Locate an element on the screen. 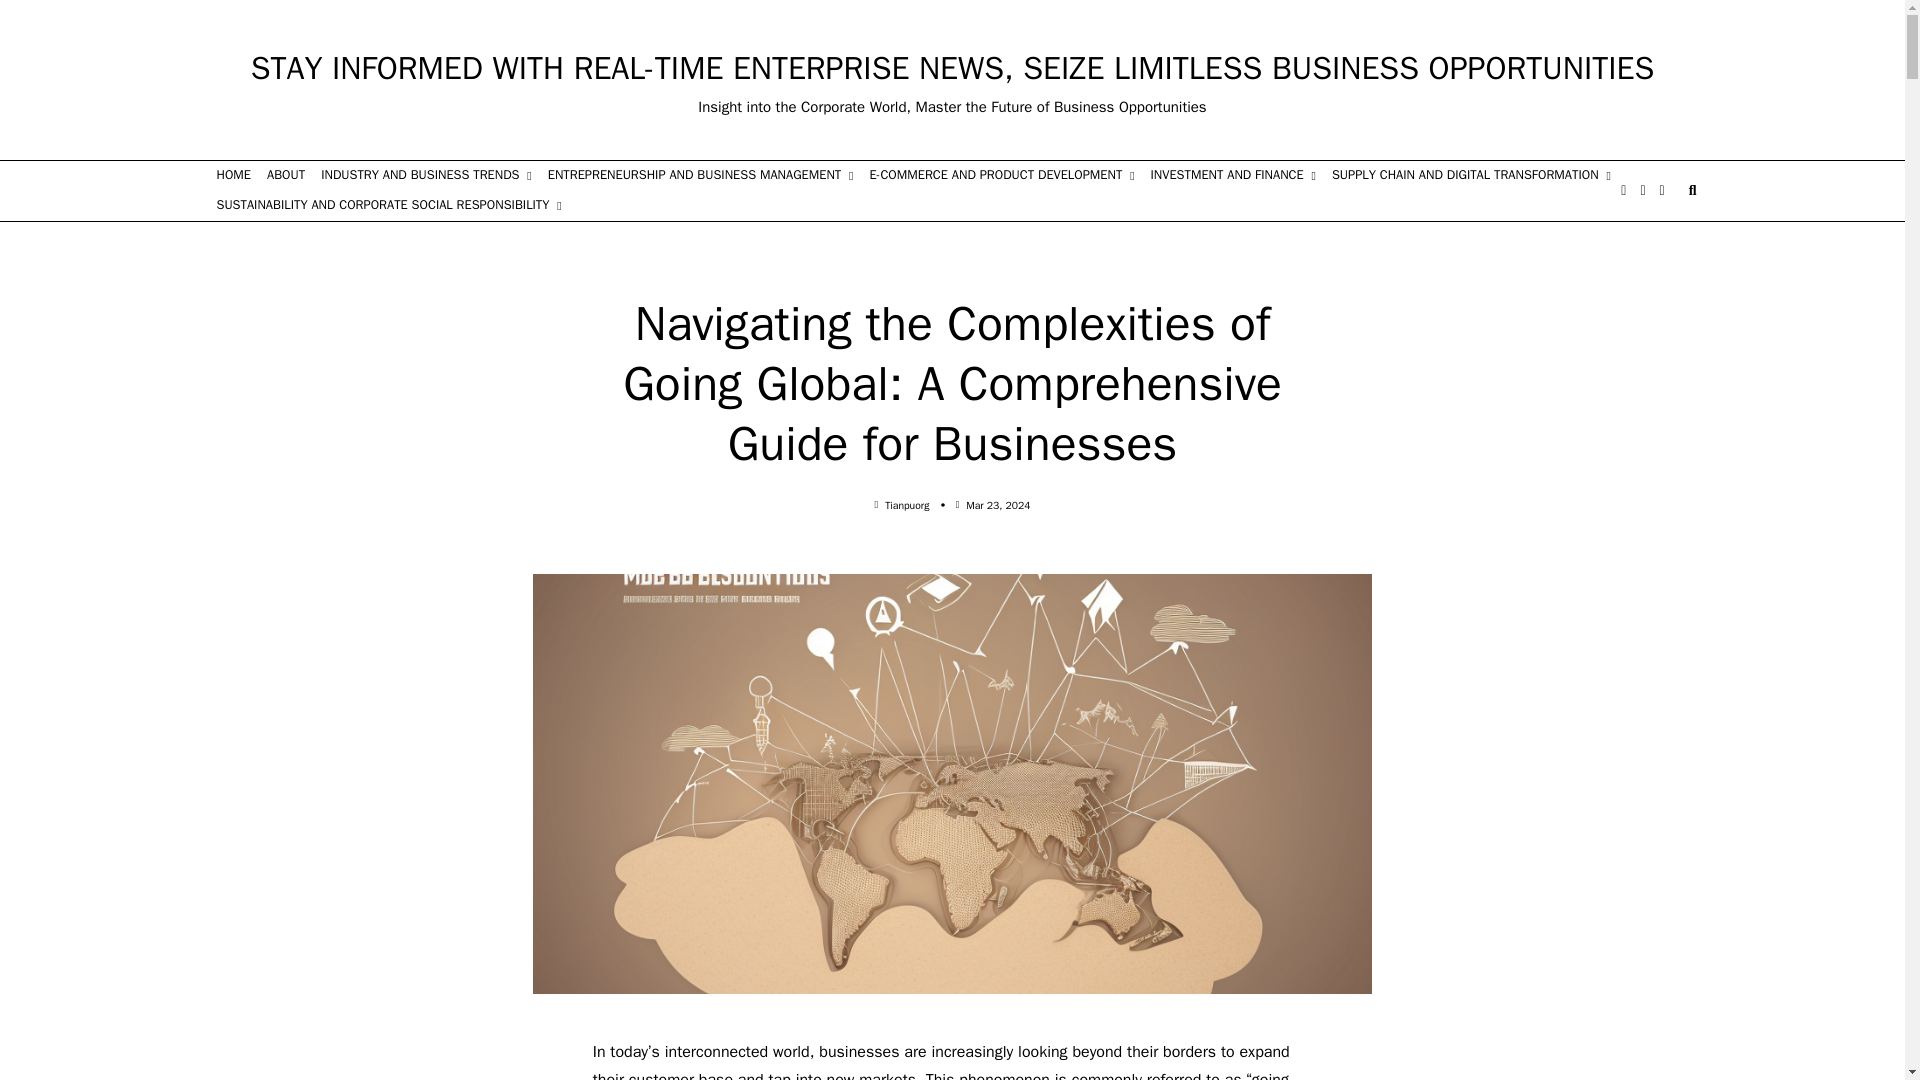 This screenshot has width=1920, height=1080. E-COMMERCE AND PRODUCT DEVELOPMENT is located at coordinates (1001, 176).